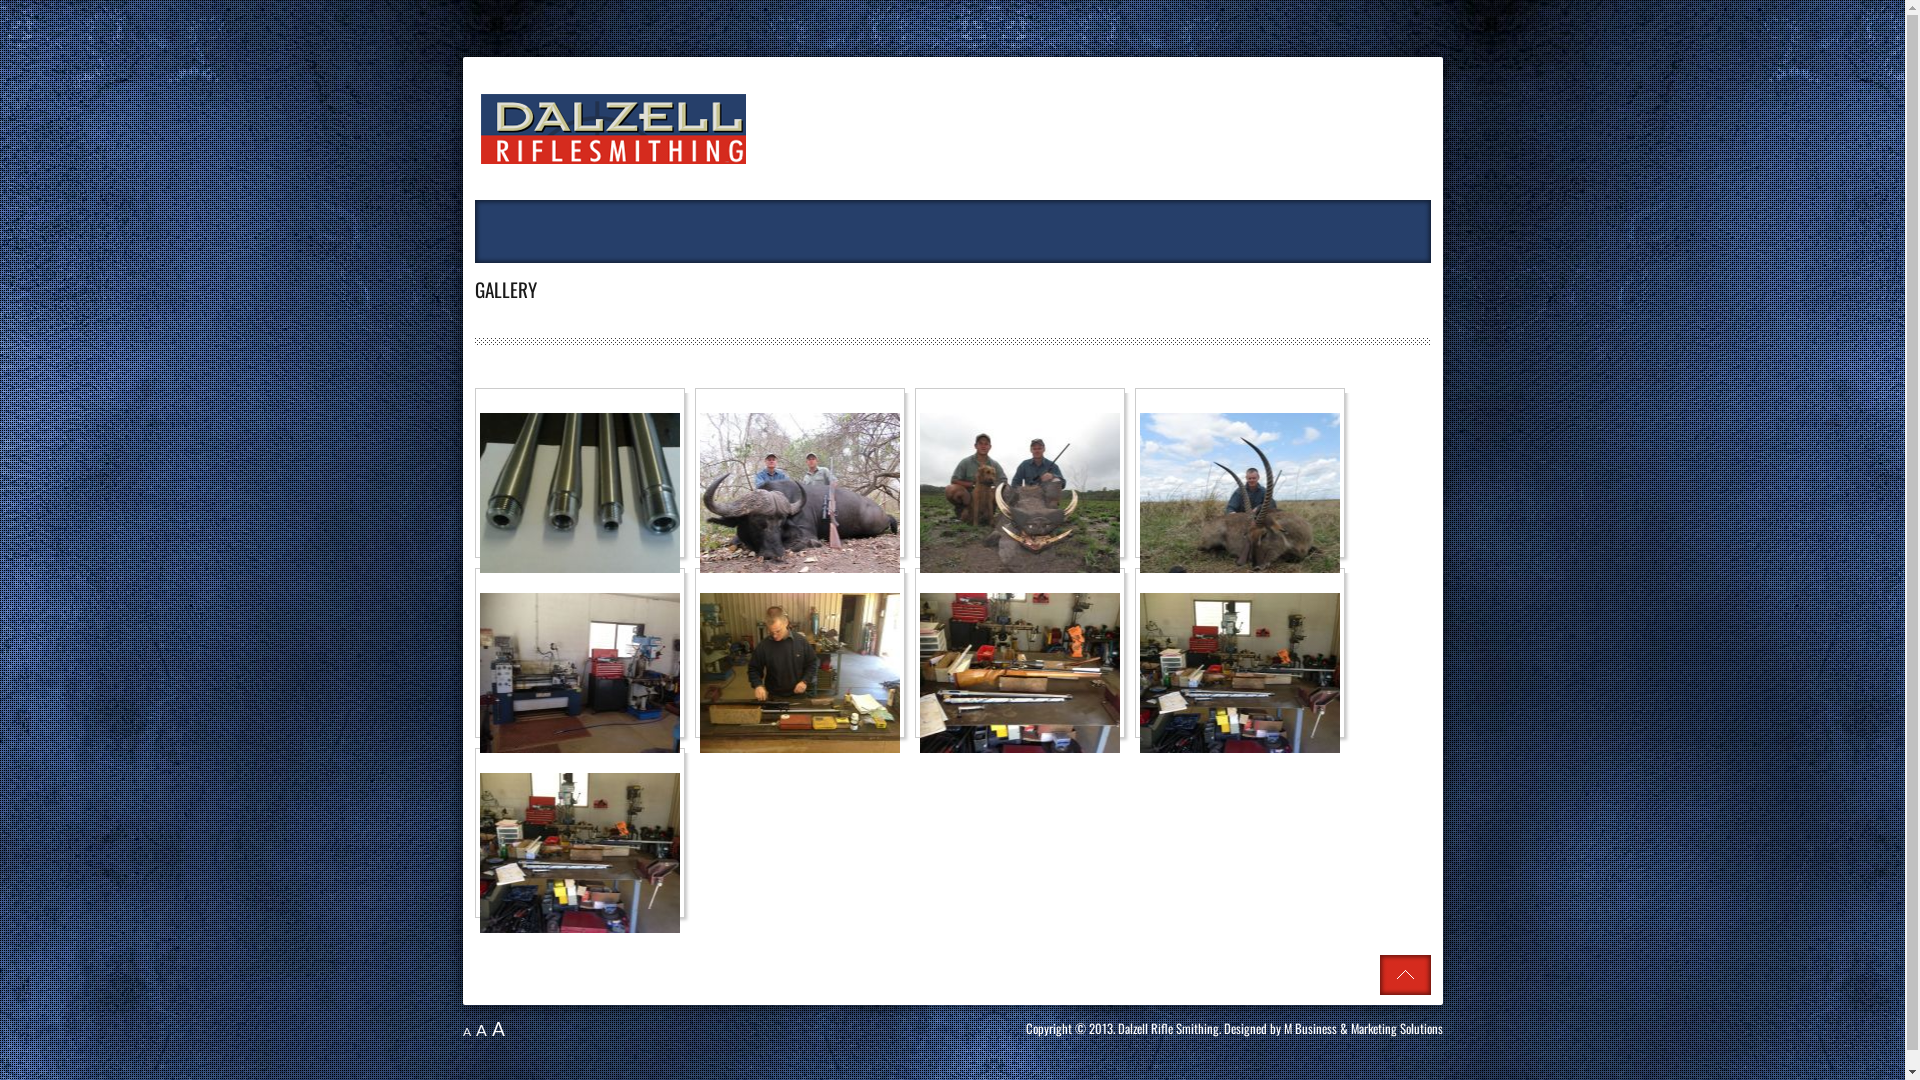 This screenshot has width=1920, height=1080. Describe the element at coordinates (1020, 673) in the screenshot. I see `Click to enlarge image IMG_1459.jpg` at that location.